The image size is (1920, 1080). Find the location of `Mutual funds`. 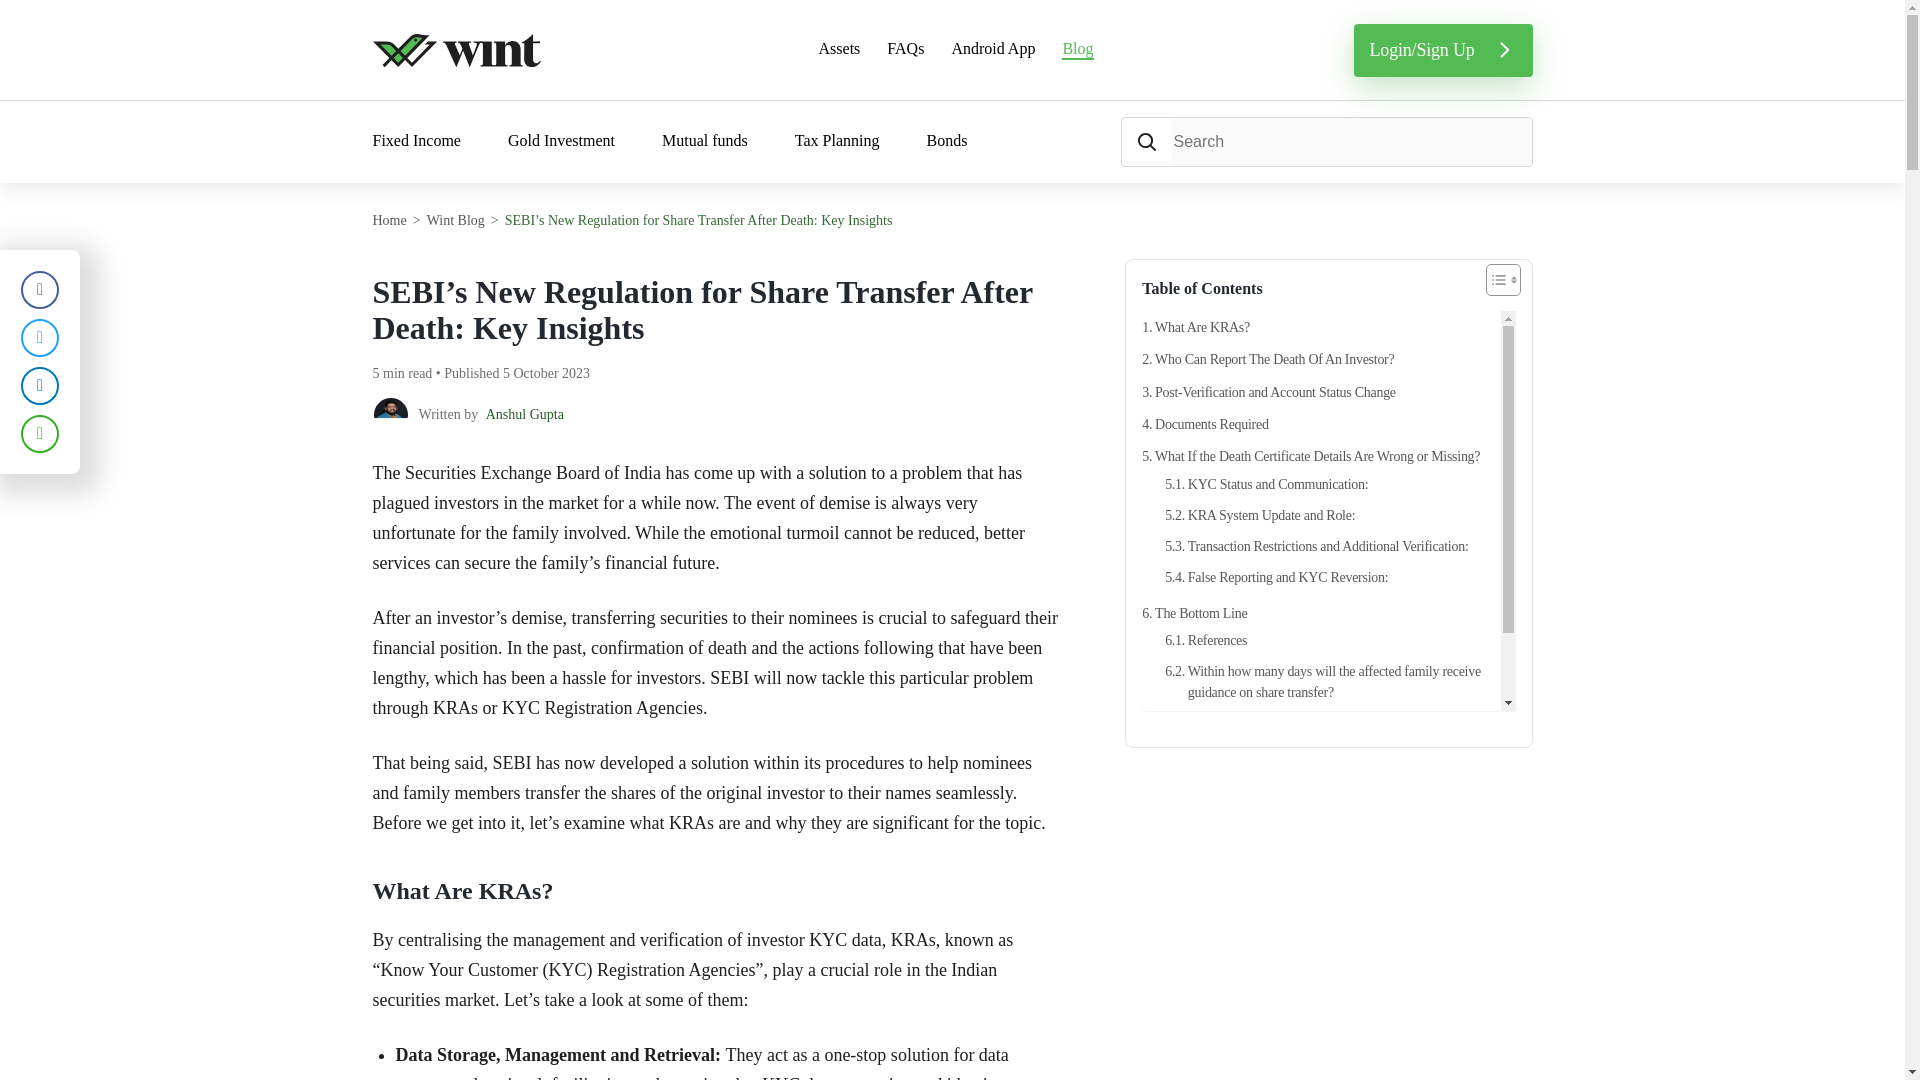

Mutual funds is located at coordinates (705, 142).